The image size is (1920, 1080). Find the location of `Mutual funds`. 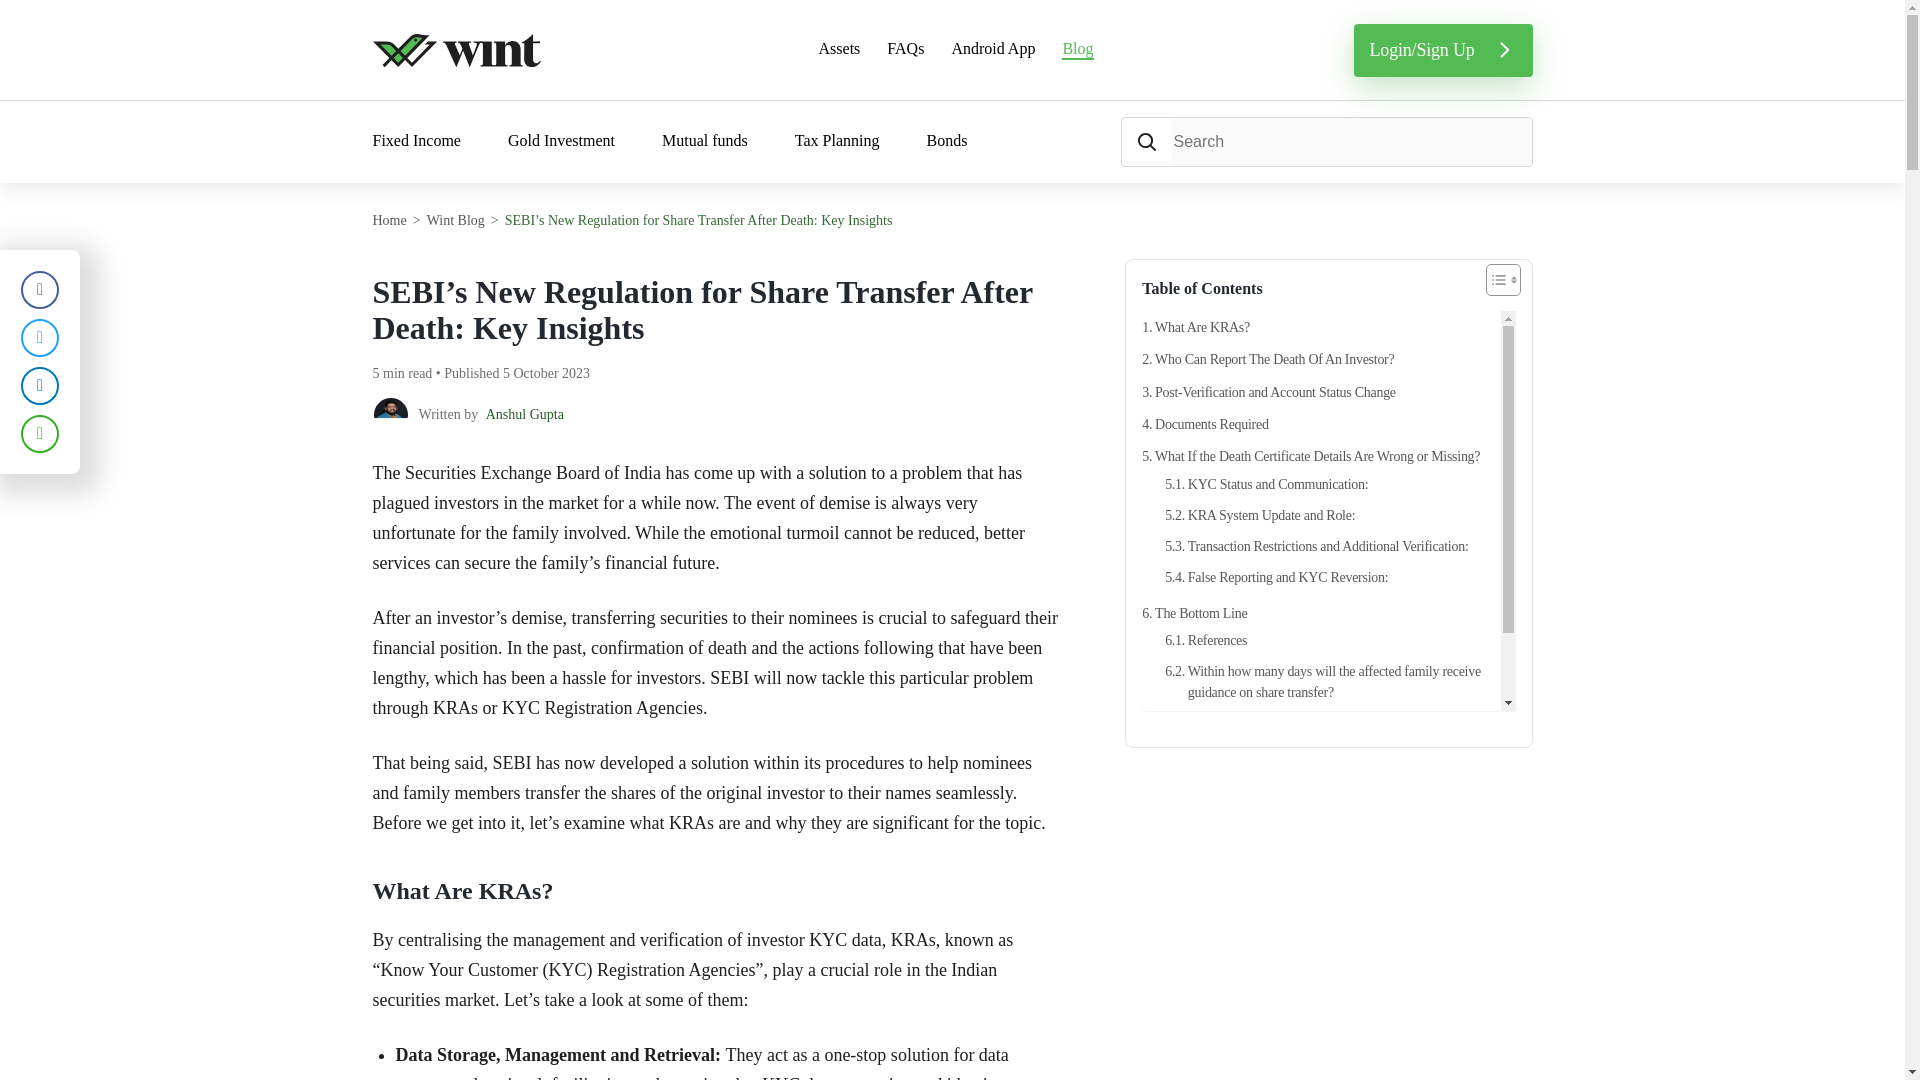

Mutual funds is located at coordinates (705, 142).